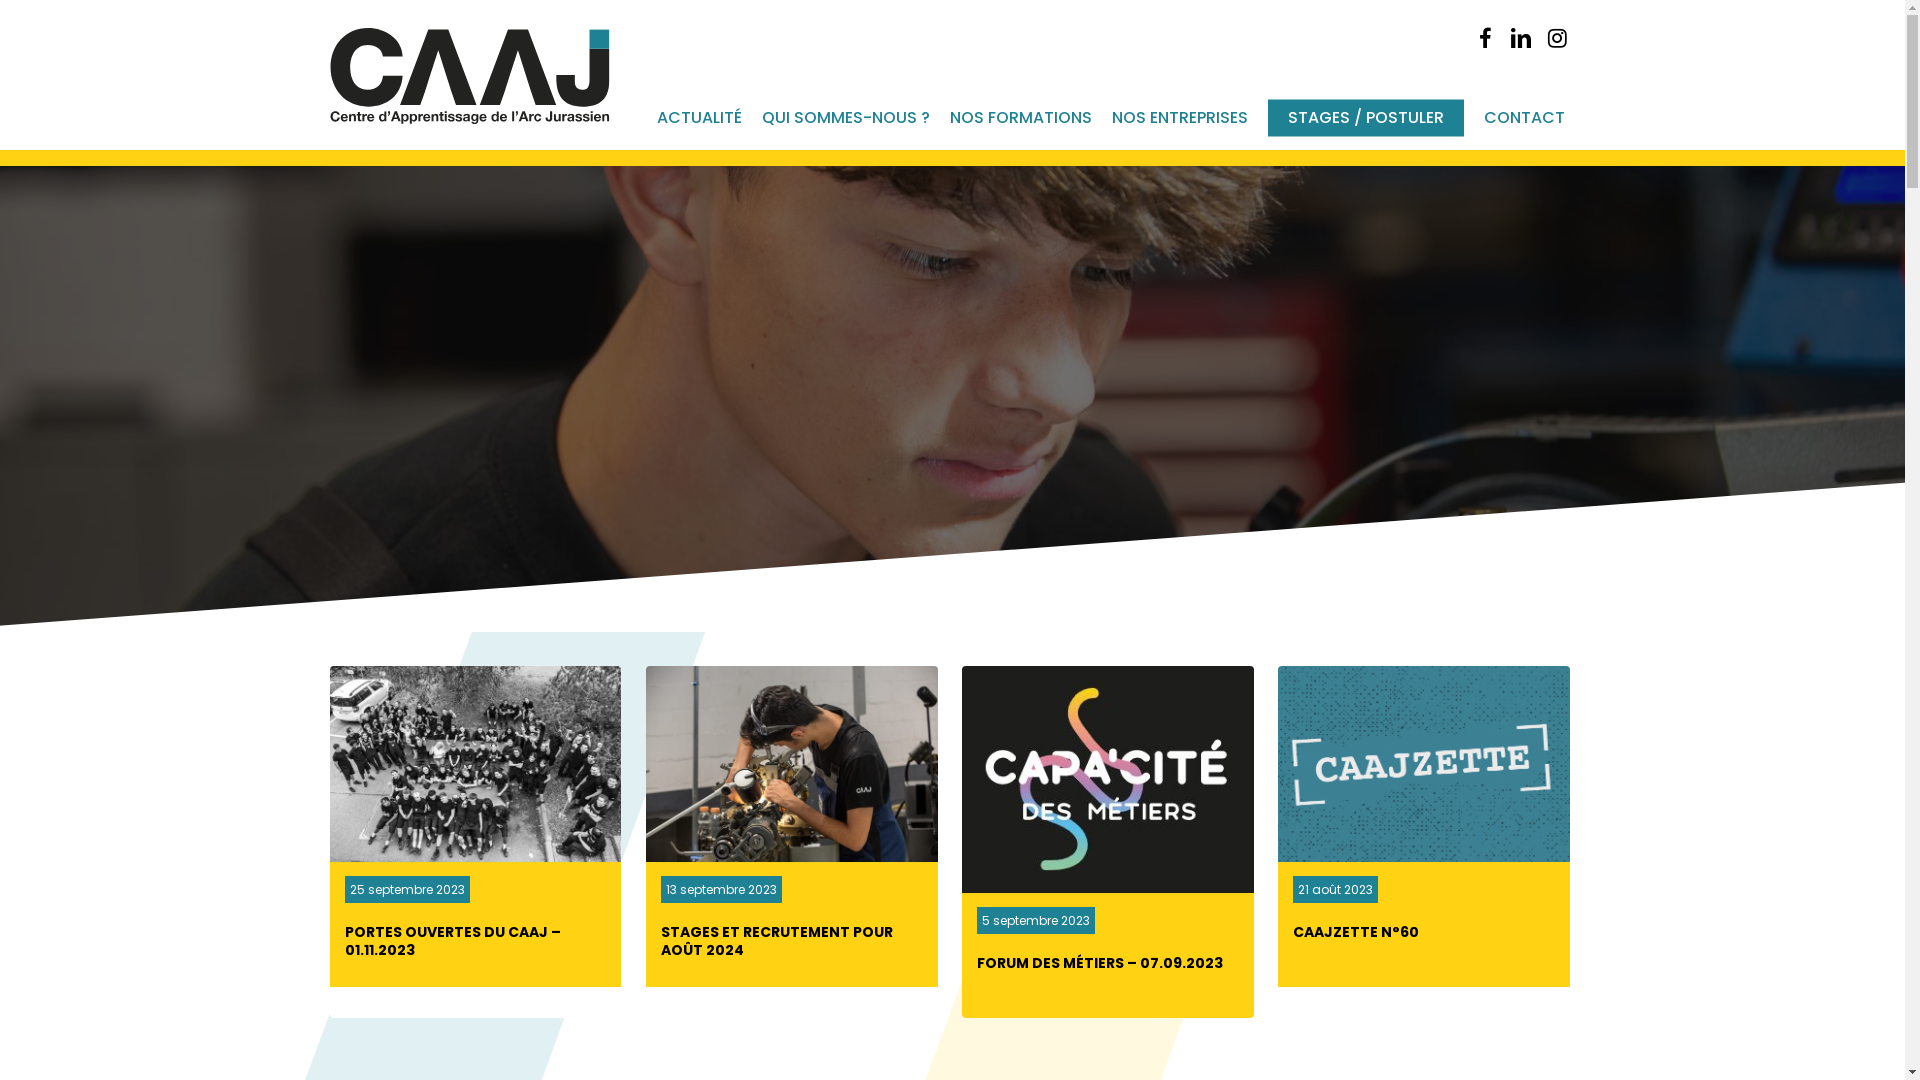 This screenshot has height=1080, width=1920. Describe the element at coordinates (1524, 118) in the screenshot. I see `CONTACT` at that location.